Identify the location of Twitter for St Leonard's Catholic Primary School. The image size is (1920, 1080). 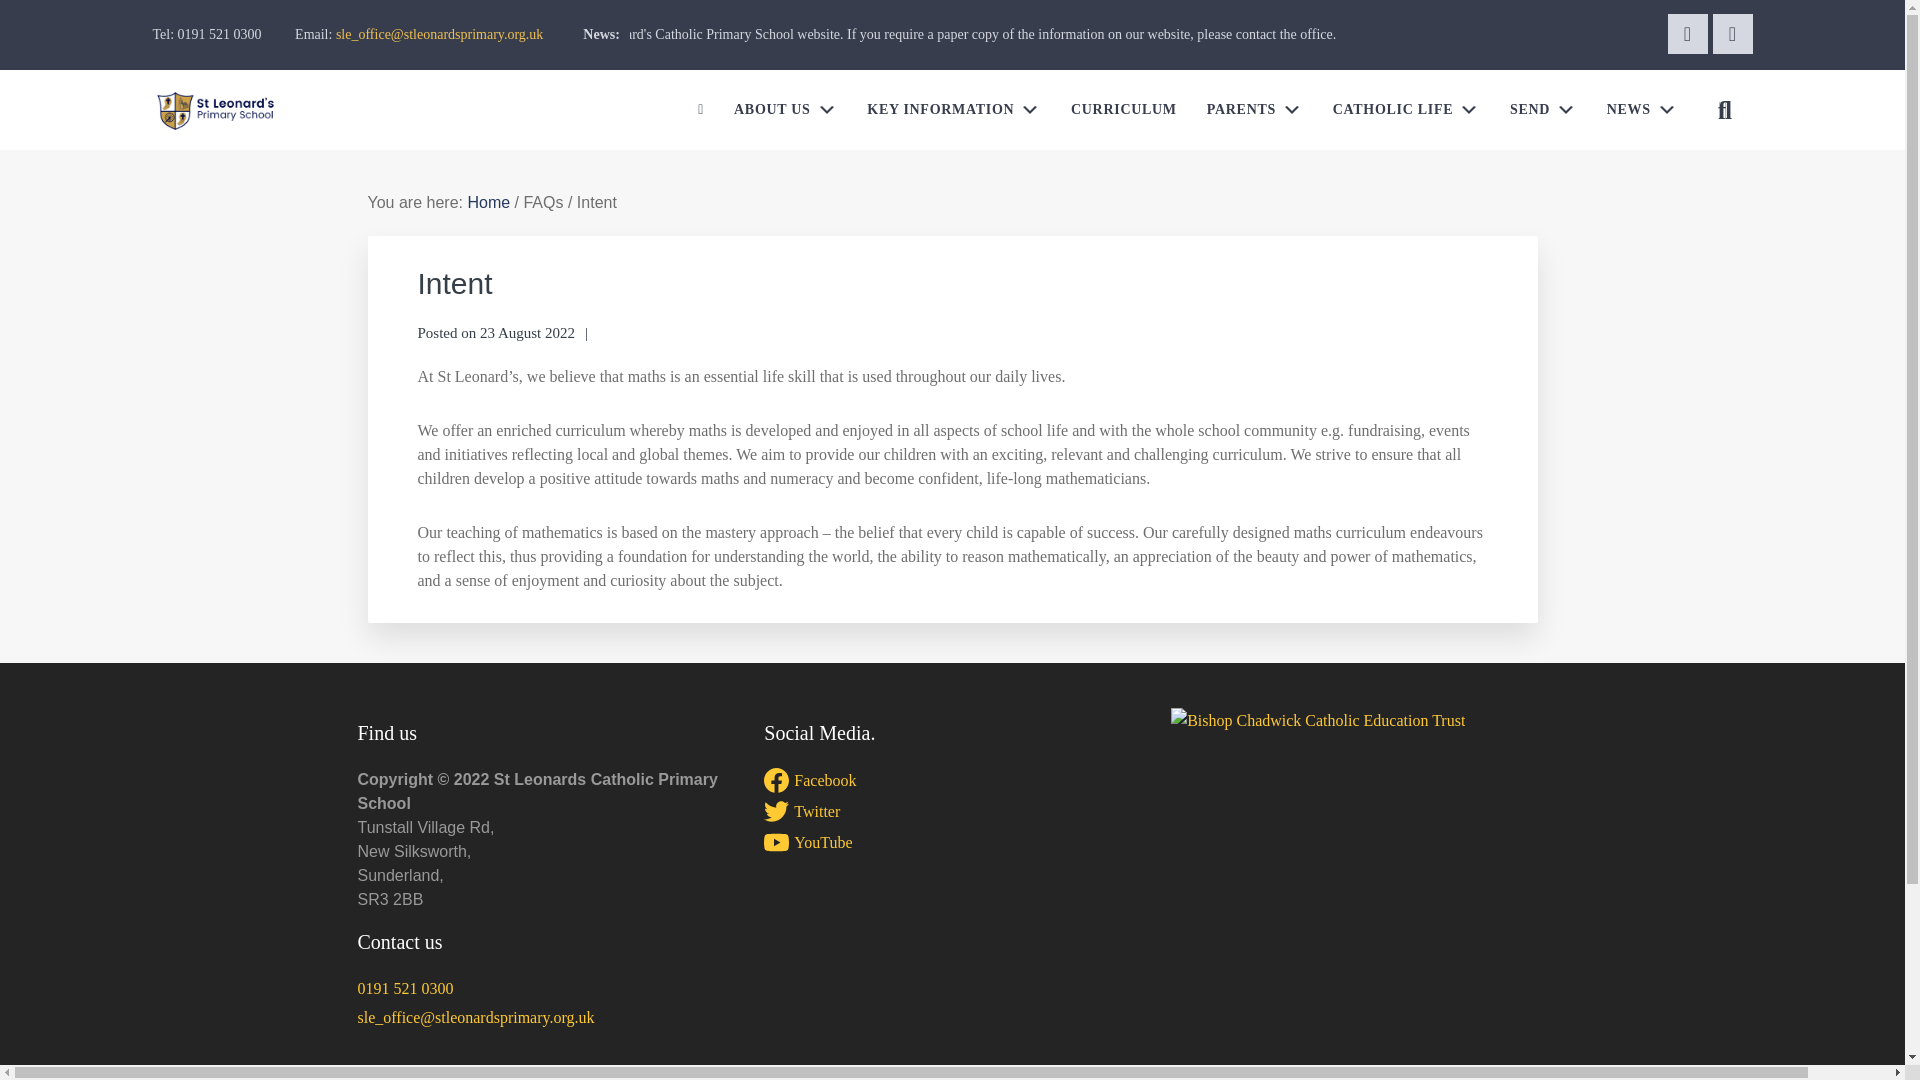
(1732, 34).